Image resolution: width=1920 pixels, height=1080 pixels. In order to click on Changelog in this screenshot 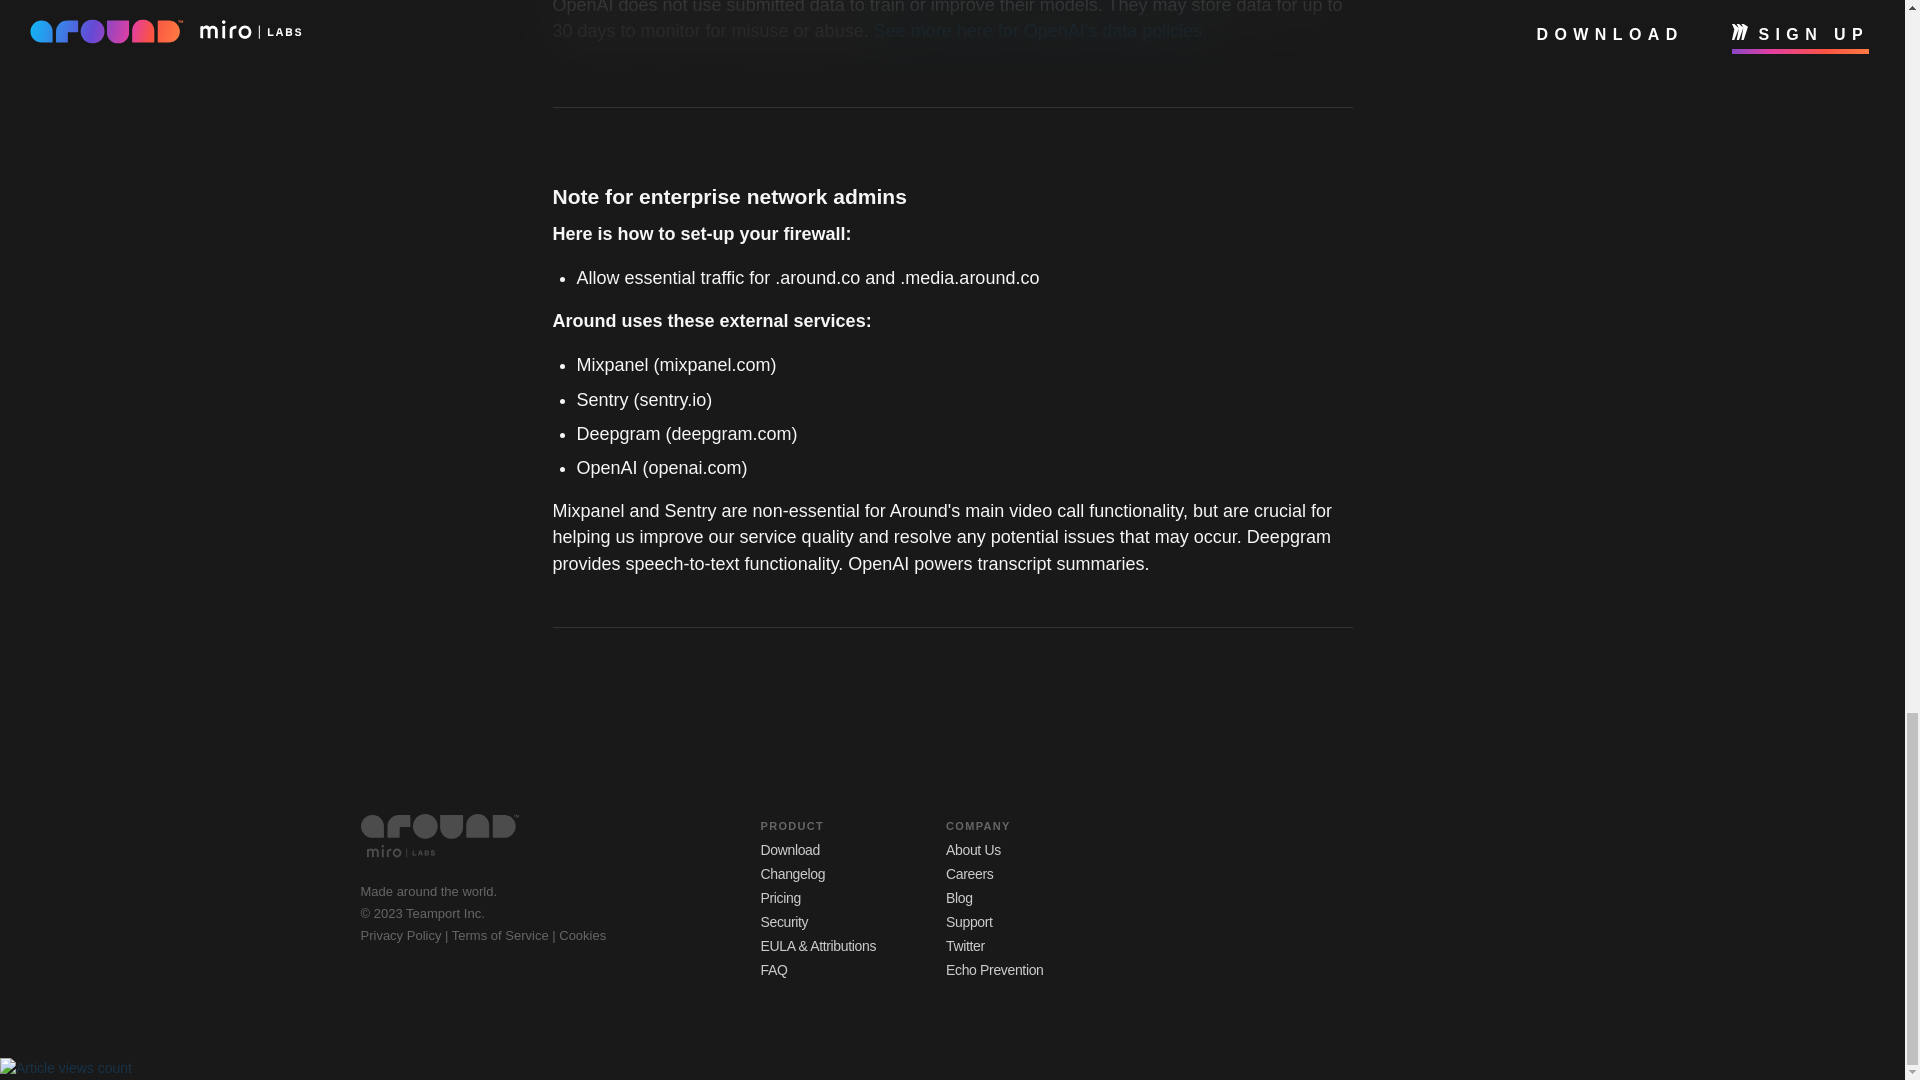, I will do `click(792, 874)`.